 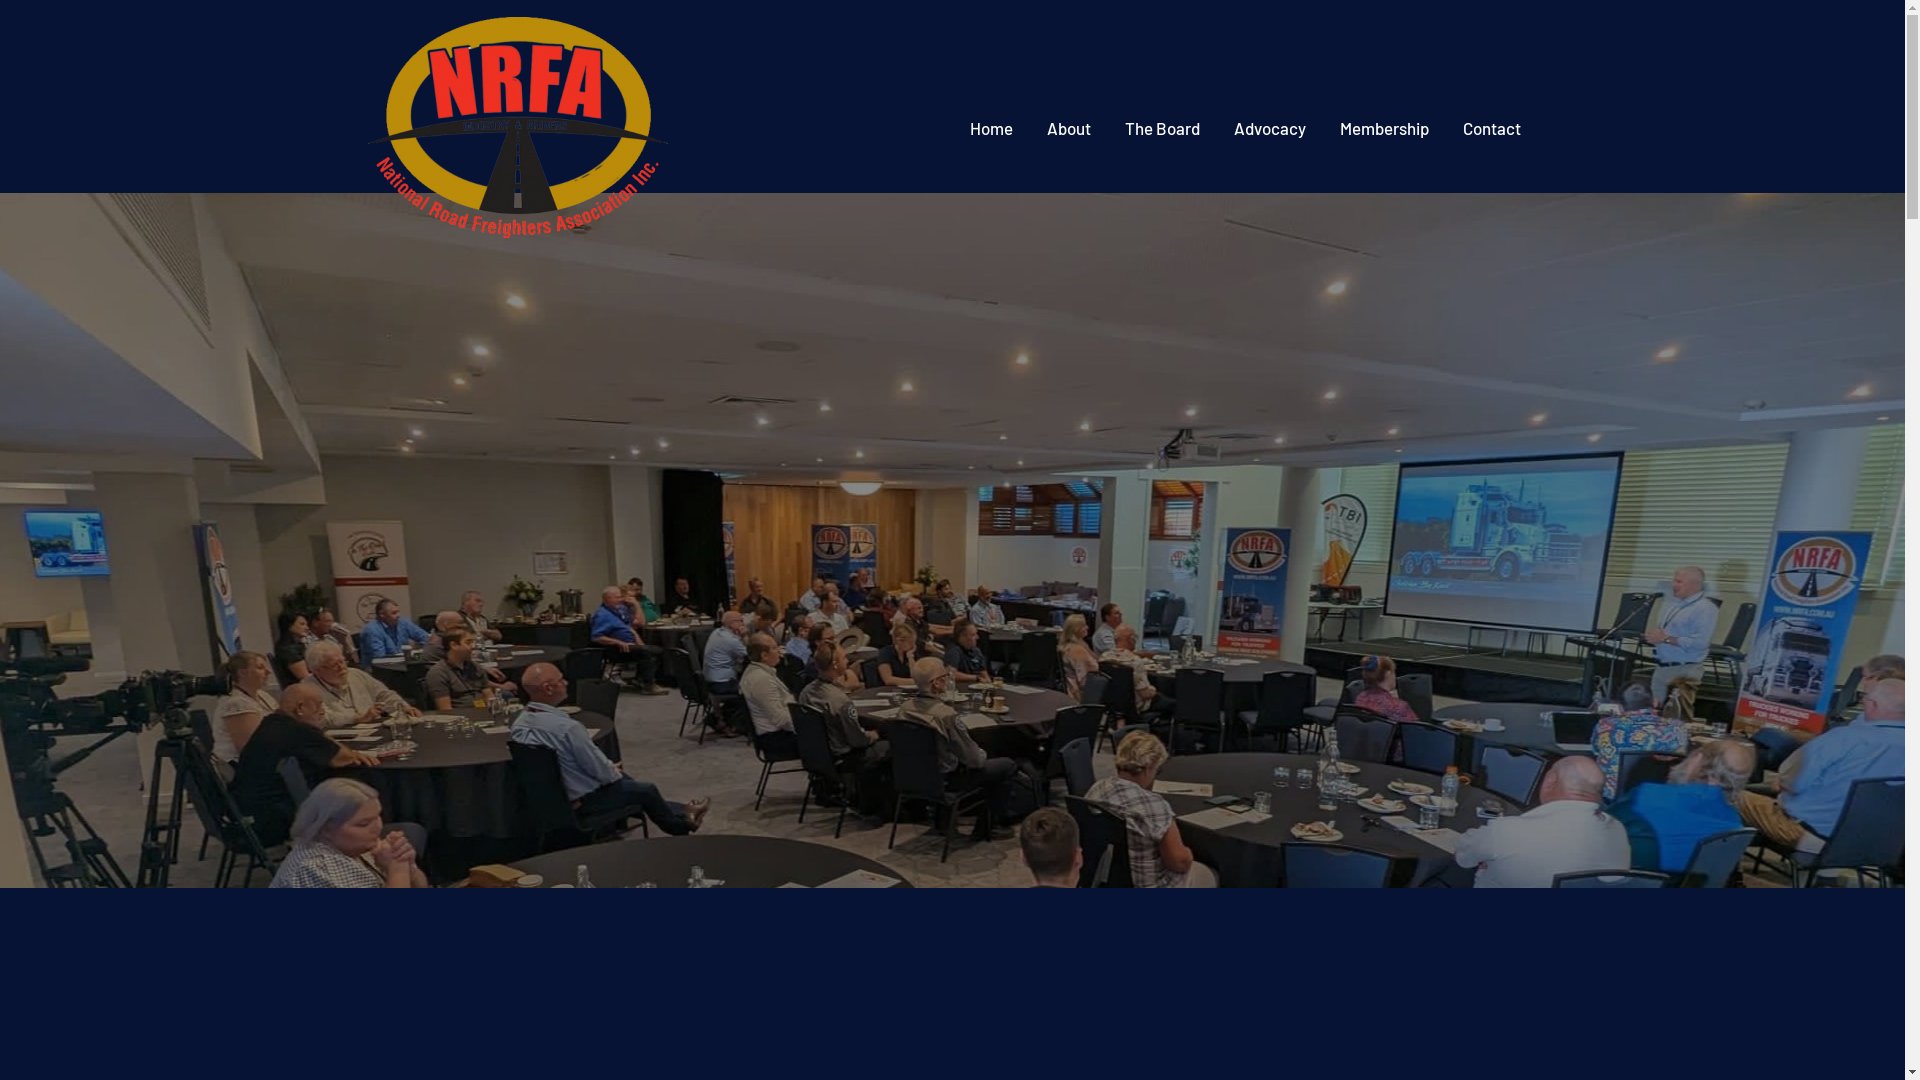 I want to click on About, so click(x=1069, y=128).